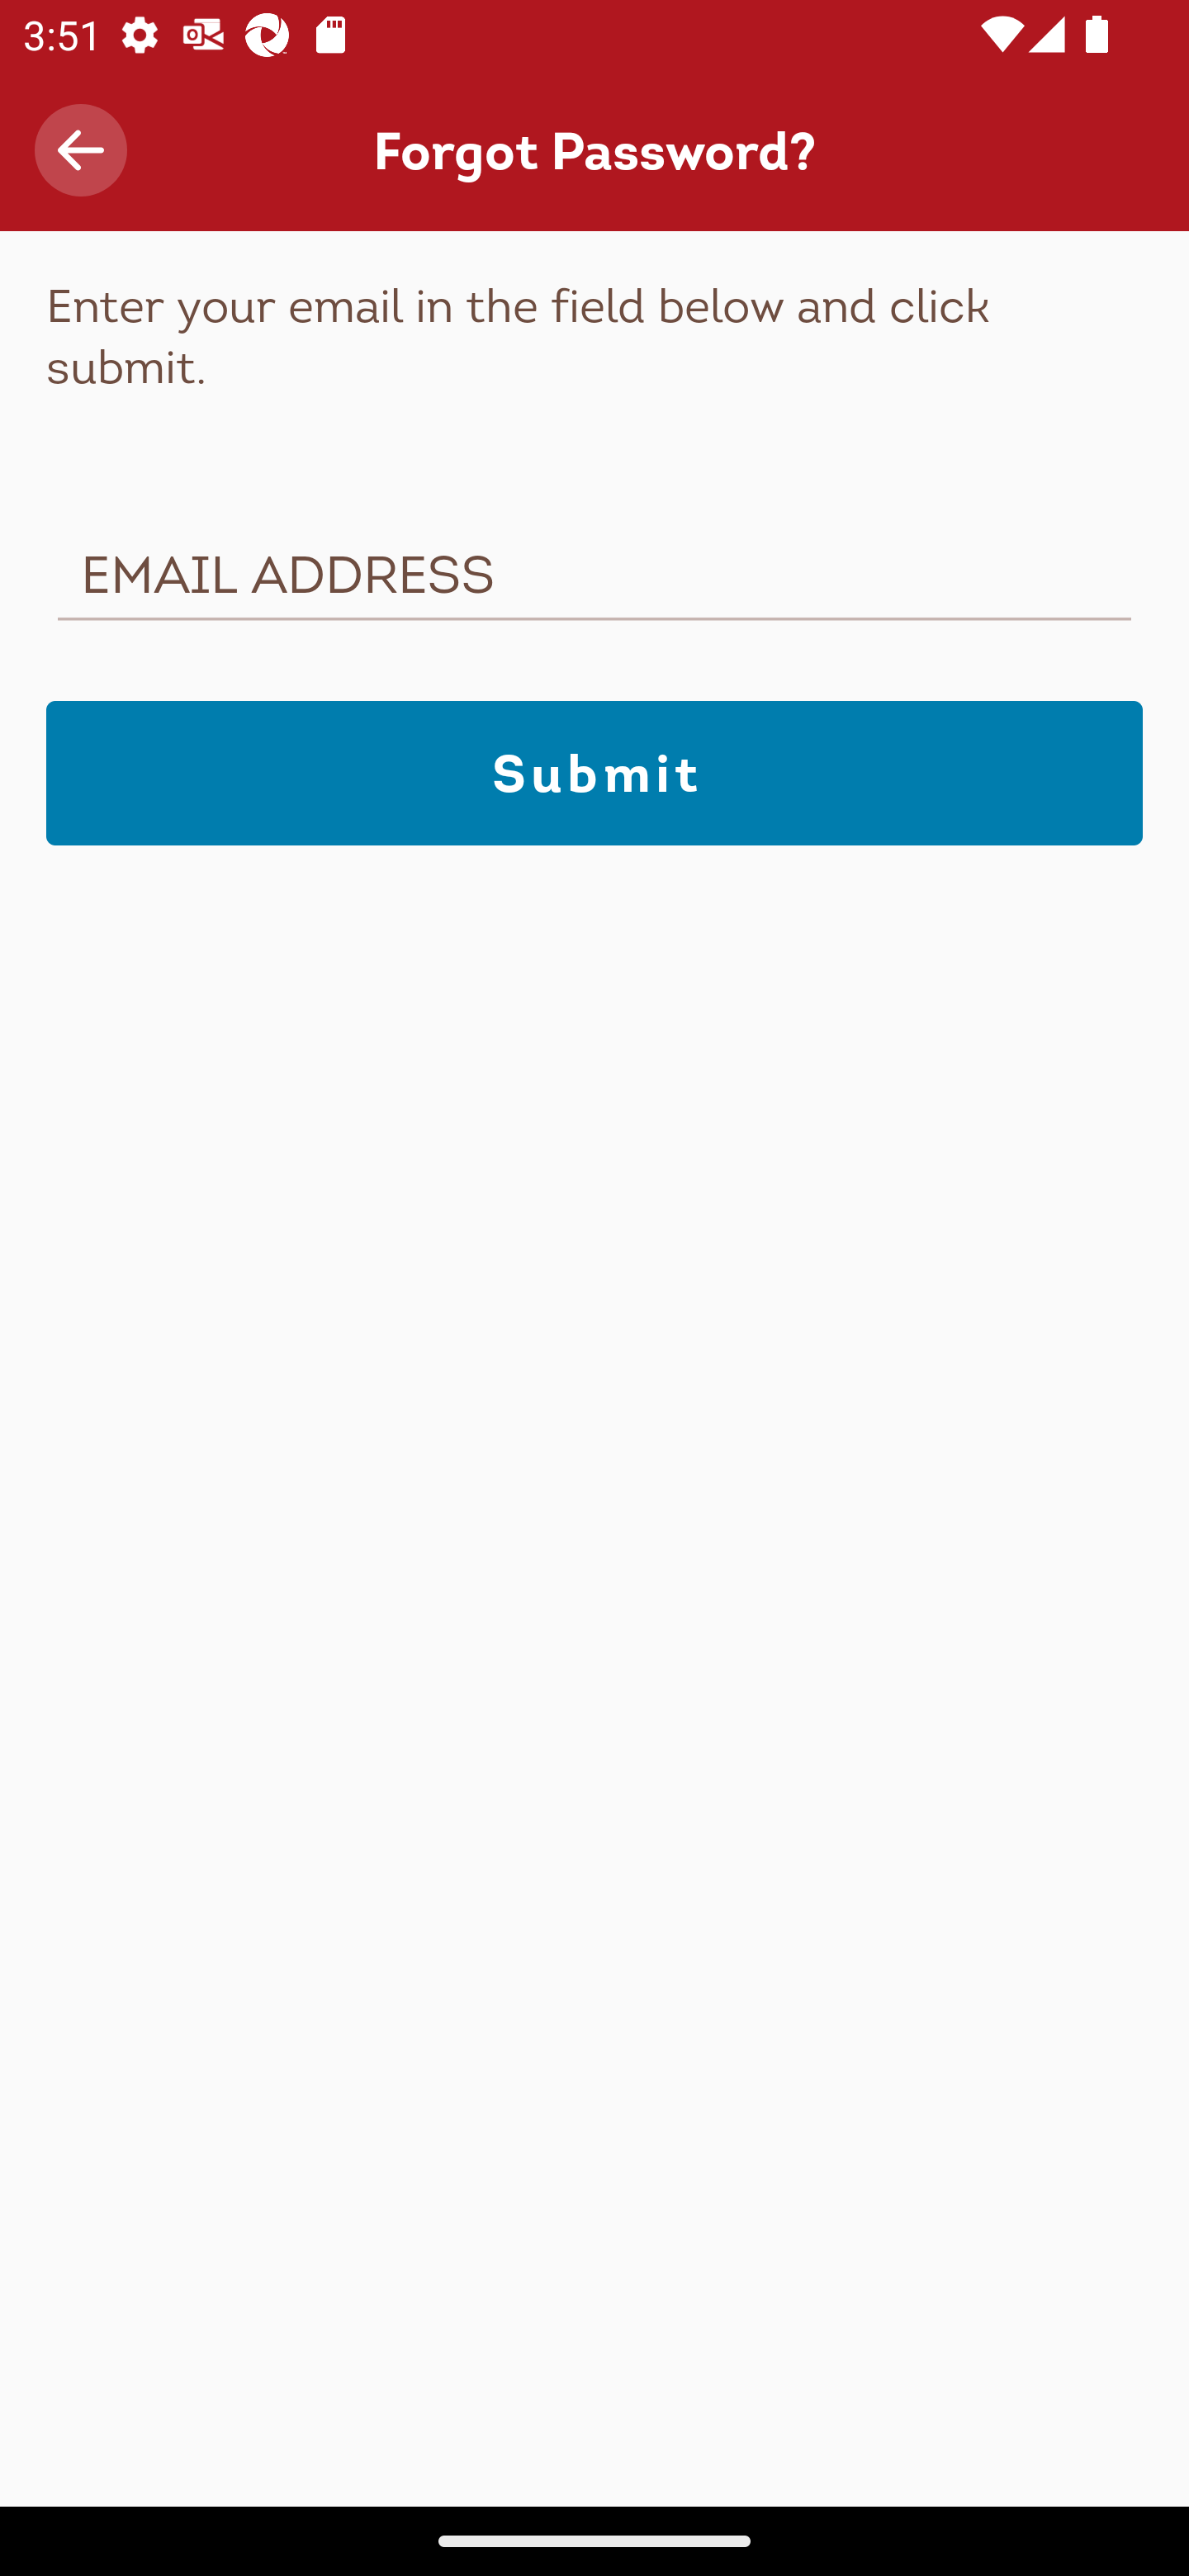 The width and height of the screenshot is (1189, 2576). What do you see at coordinates (594, 582) in the screenshot?
I see `EMAIL ADDRESS` at bounding box center [594, 582].